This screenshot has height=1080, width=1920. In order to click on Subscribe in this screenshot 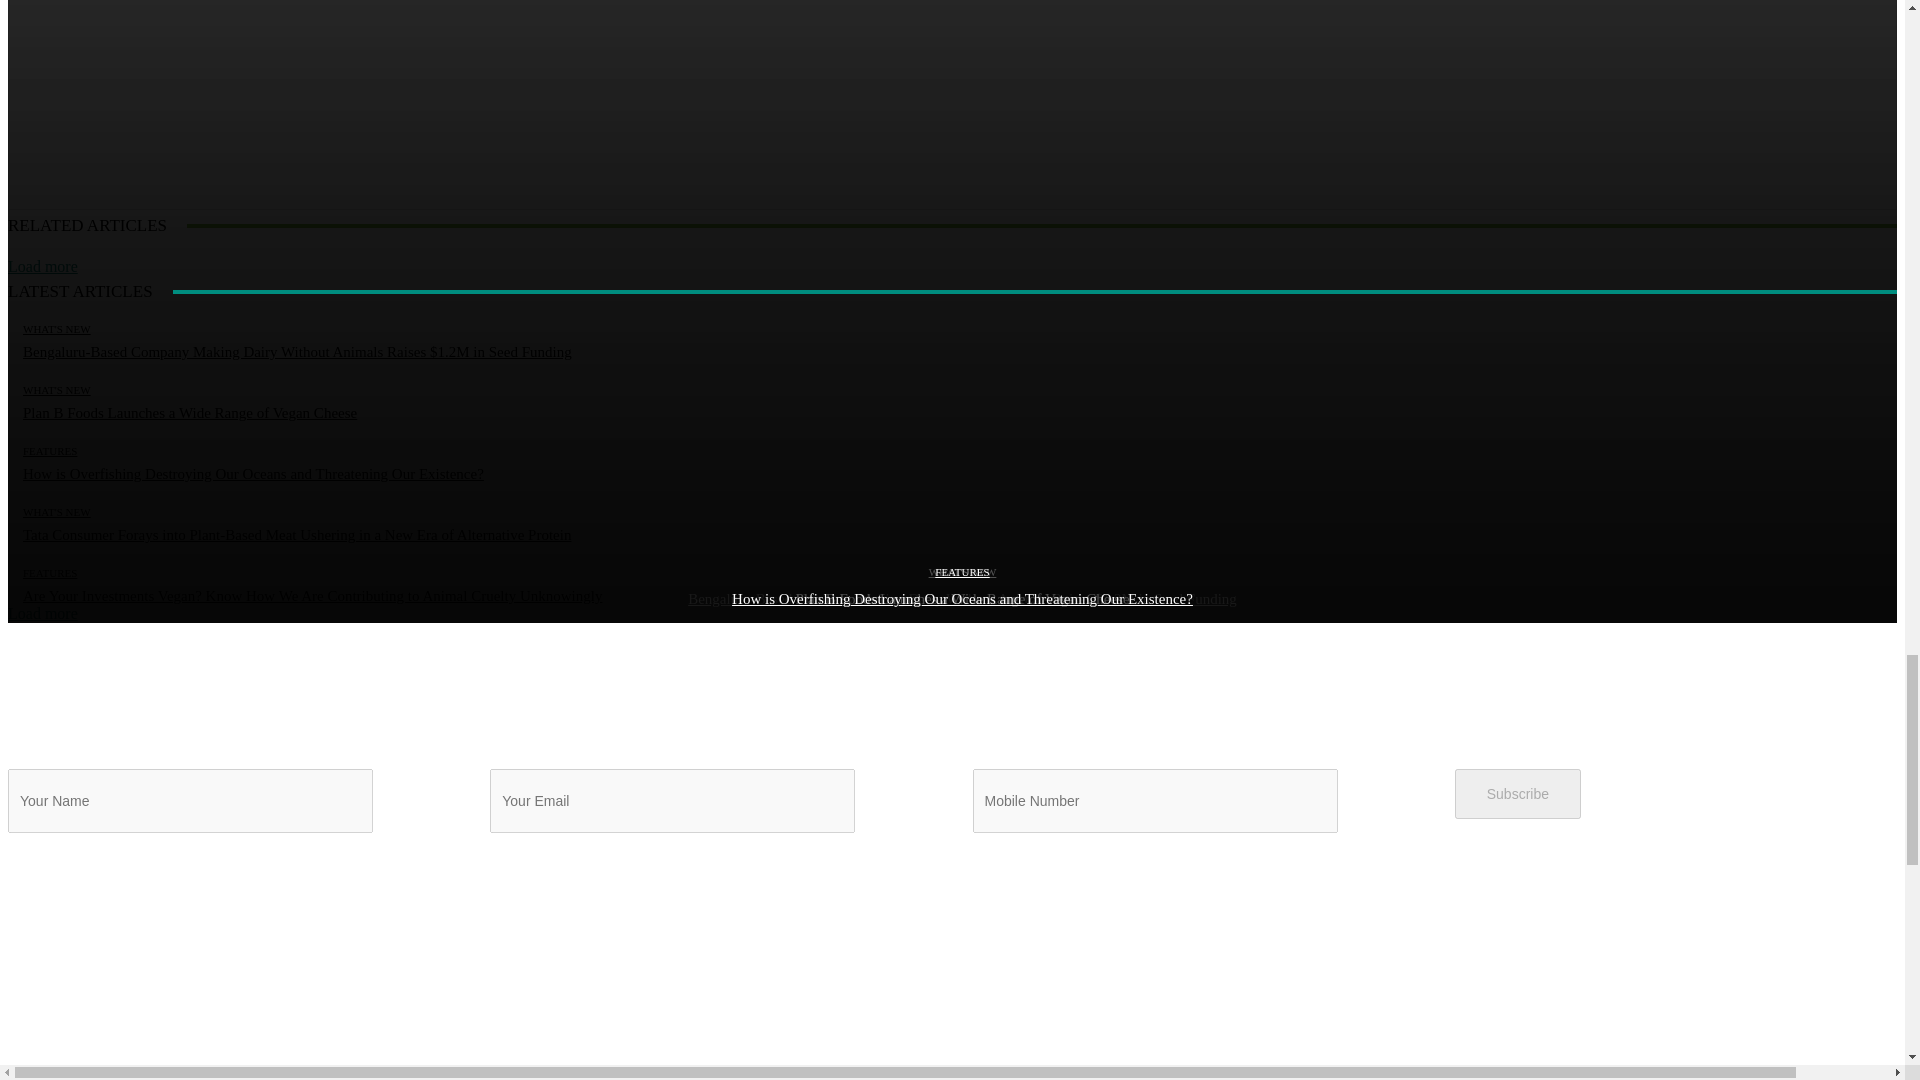, I will do `click(1518, 793)`.